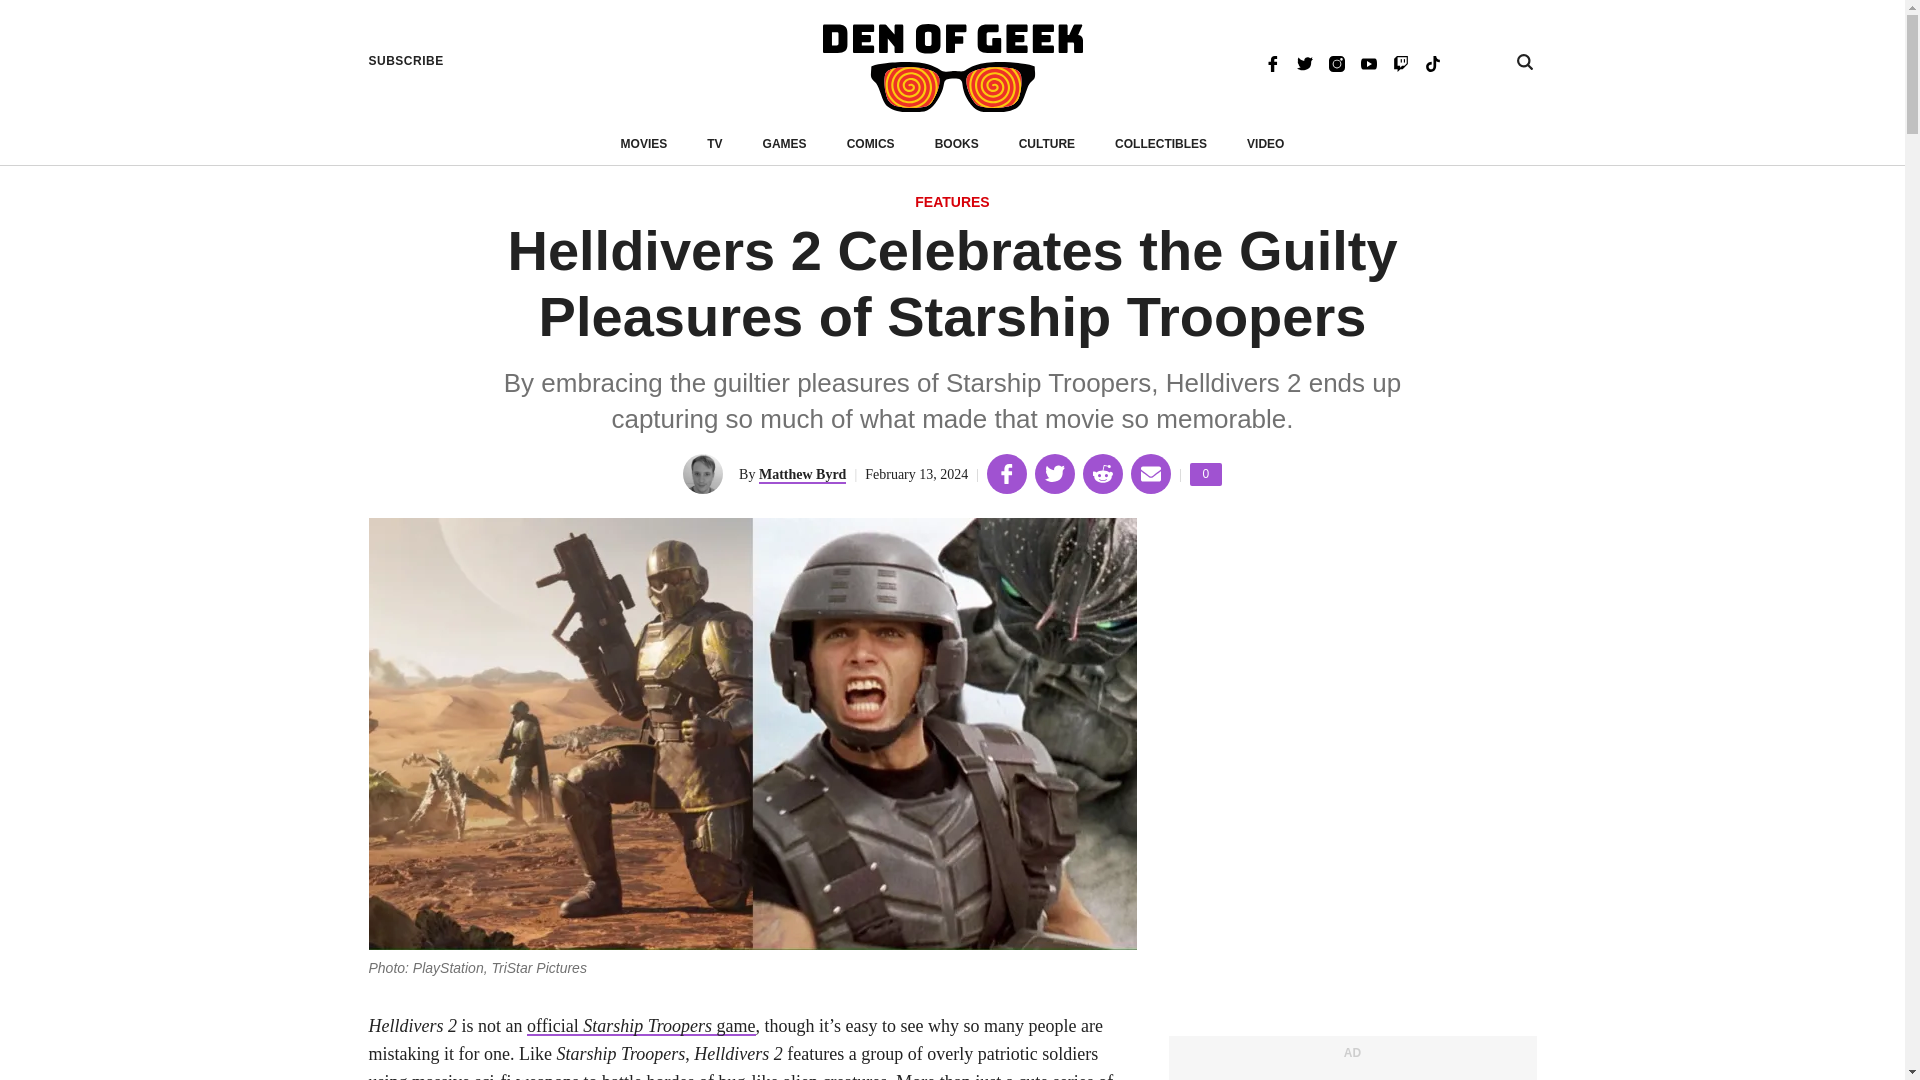 The width and height of the screenshot is (1920, 1080). I want to click on TikTok, so click(1206, 474).